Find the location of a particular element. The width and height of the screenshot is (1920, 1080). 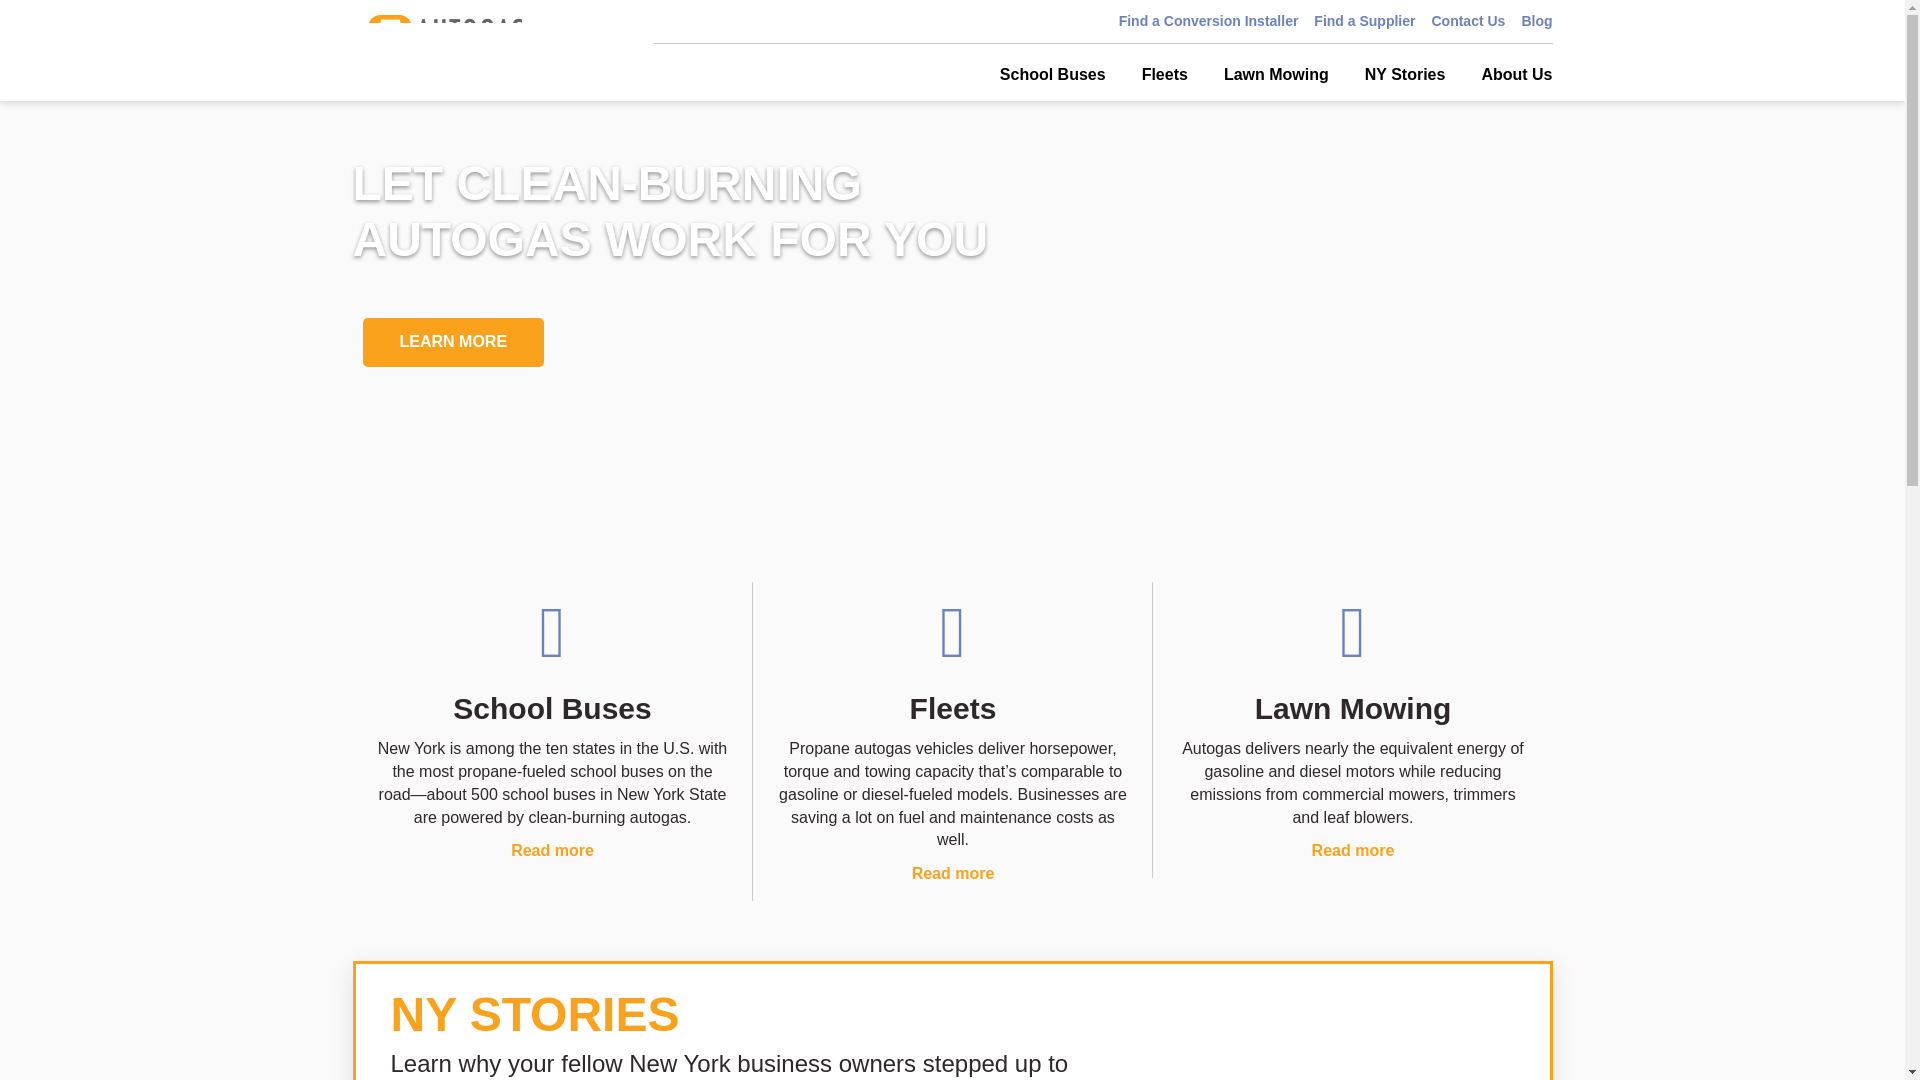

LEARN MORE is located at coordinates (452, 342).